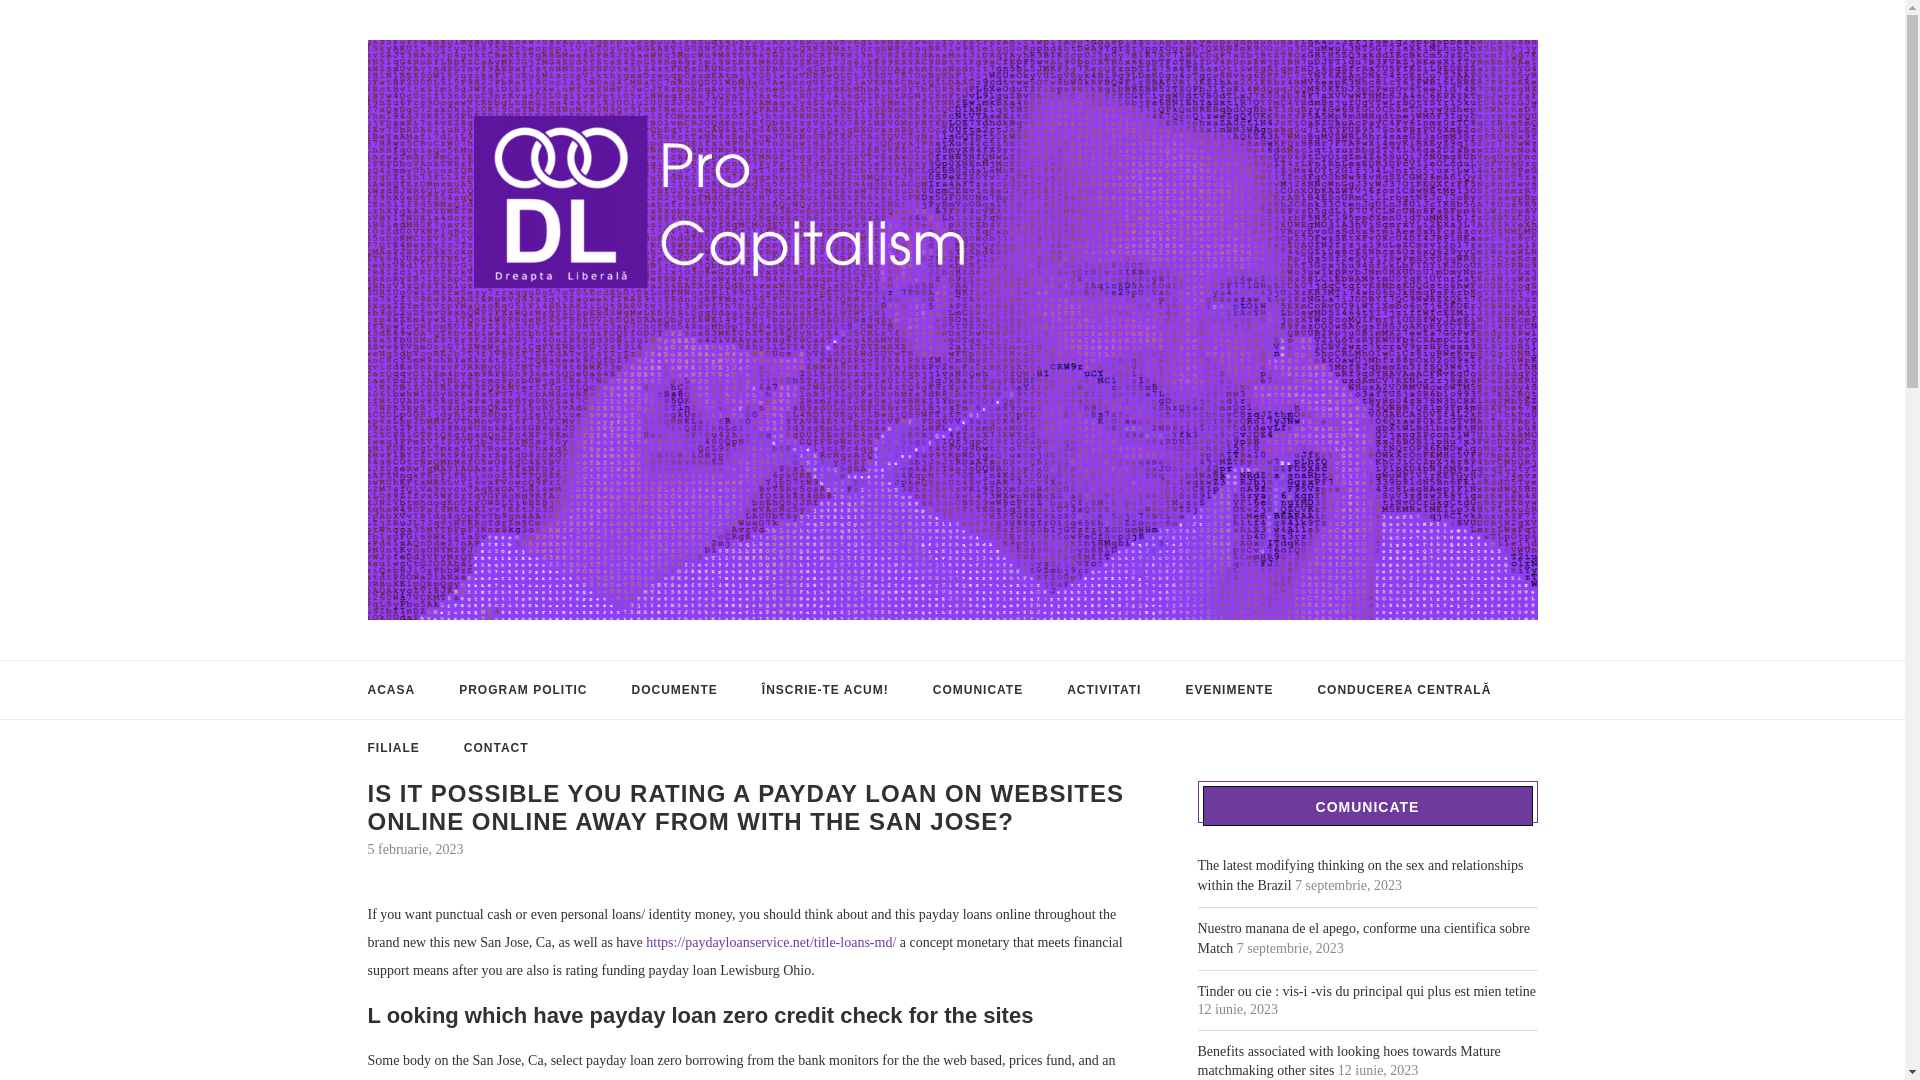 The height and width of the screenshot is (1080, 1920). Describe the element at coordinates (496, 748) in the screenshot. I see `CONTACT` at that location.